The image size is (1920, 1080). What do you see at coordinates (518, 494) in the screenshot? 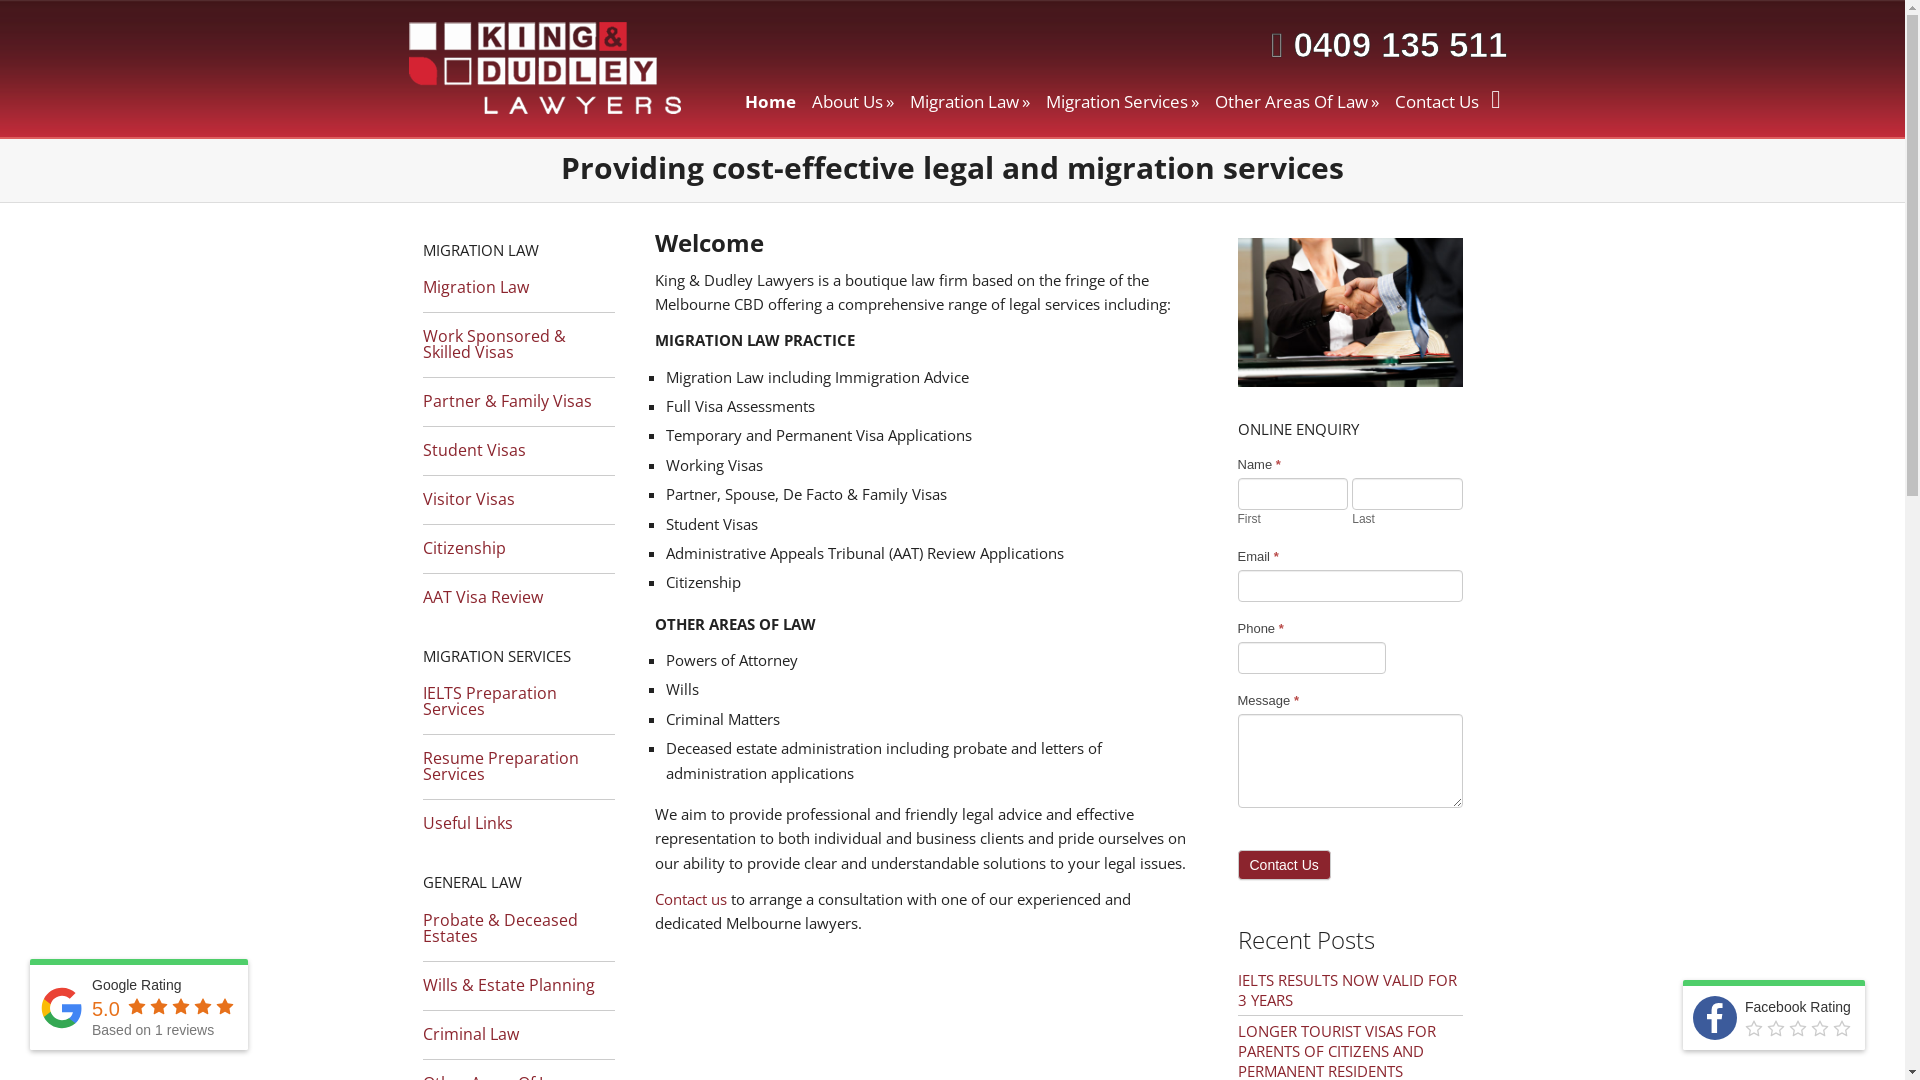
I see `Visitor Visas` at bounding box center [518, 494].